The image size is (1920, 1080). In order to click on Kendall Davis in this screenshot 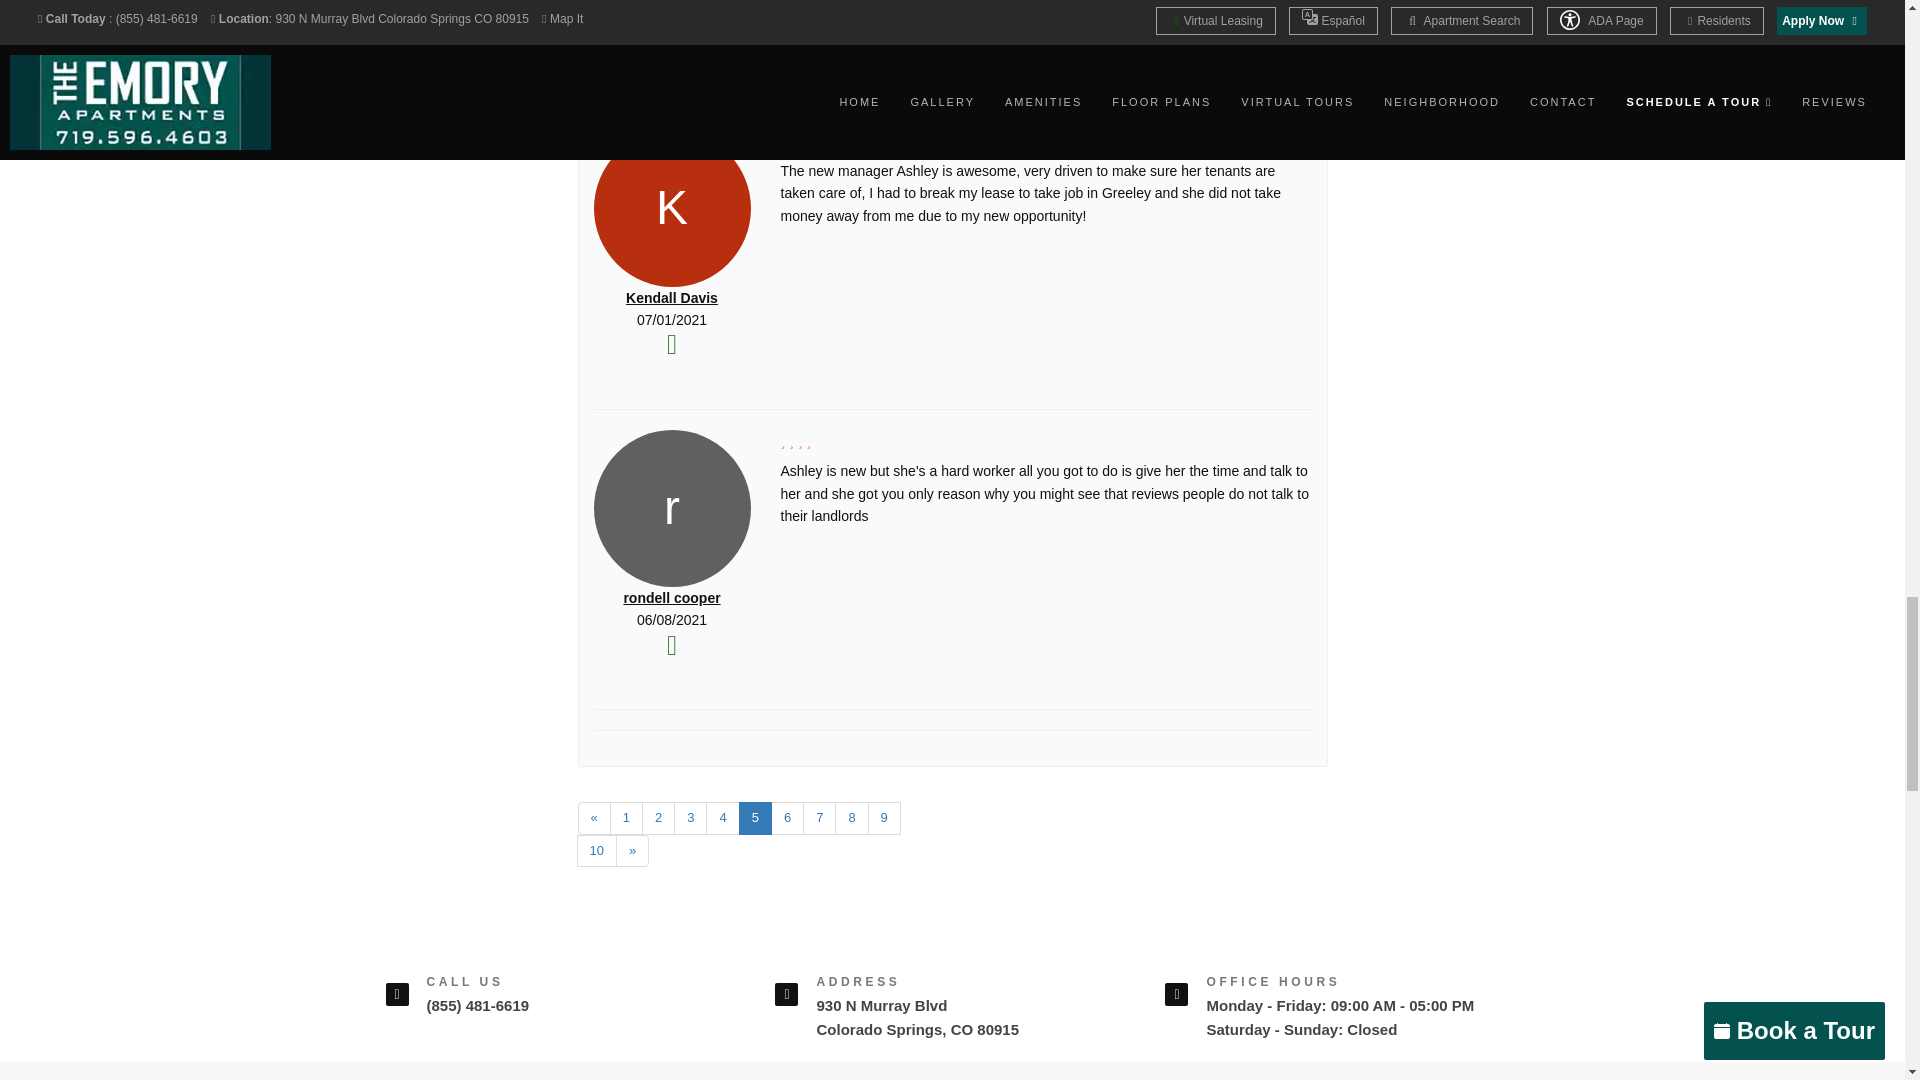, I will do `click(672, 298)`.